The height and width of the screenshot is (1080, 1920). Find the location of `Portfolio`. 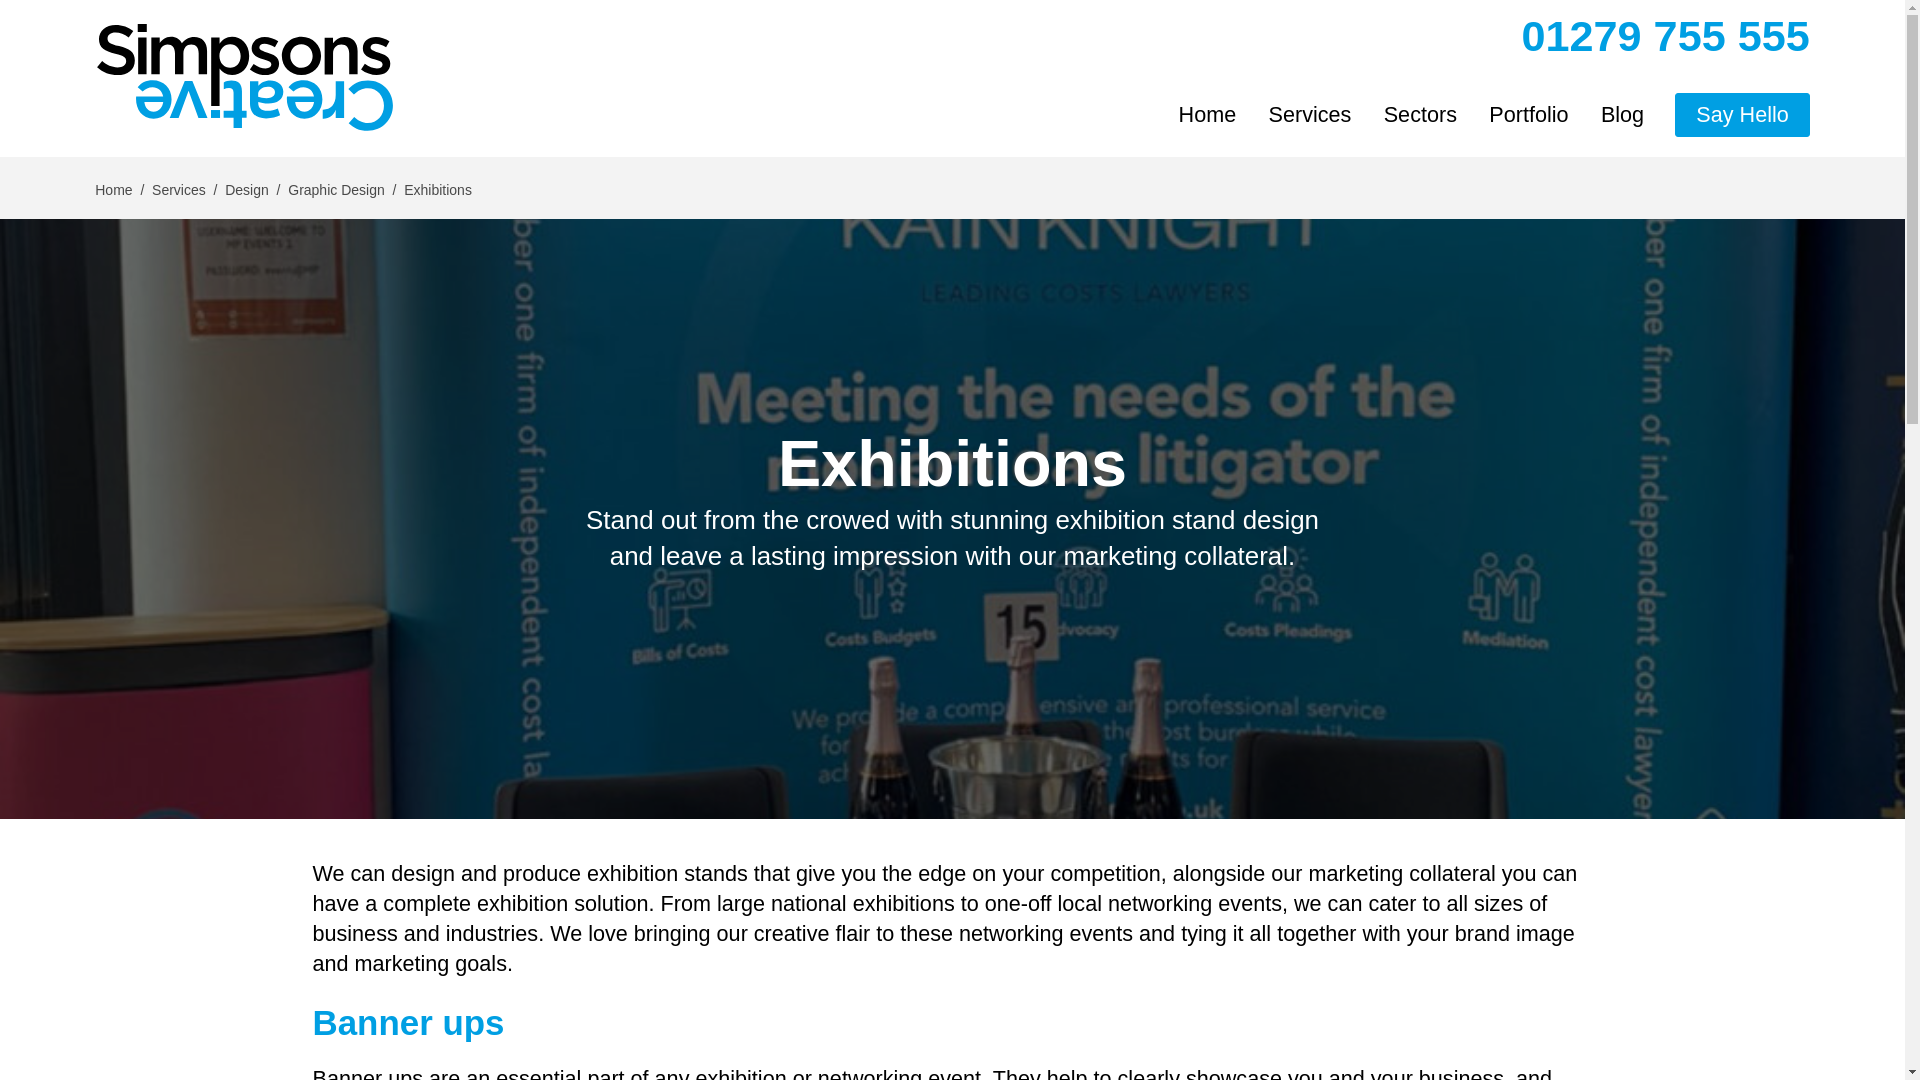

Portfolio is located at coordinates (1528, 114).